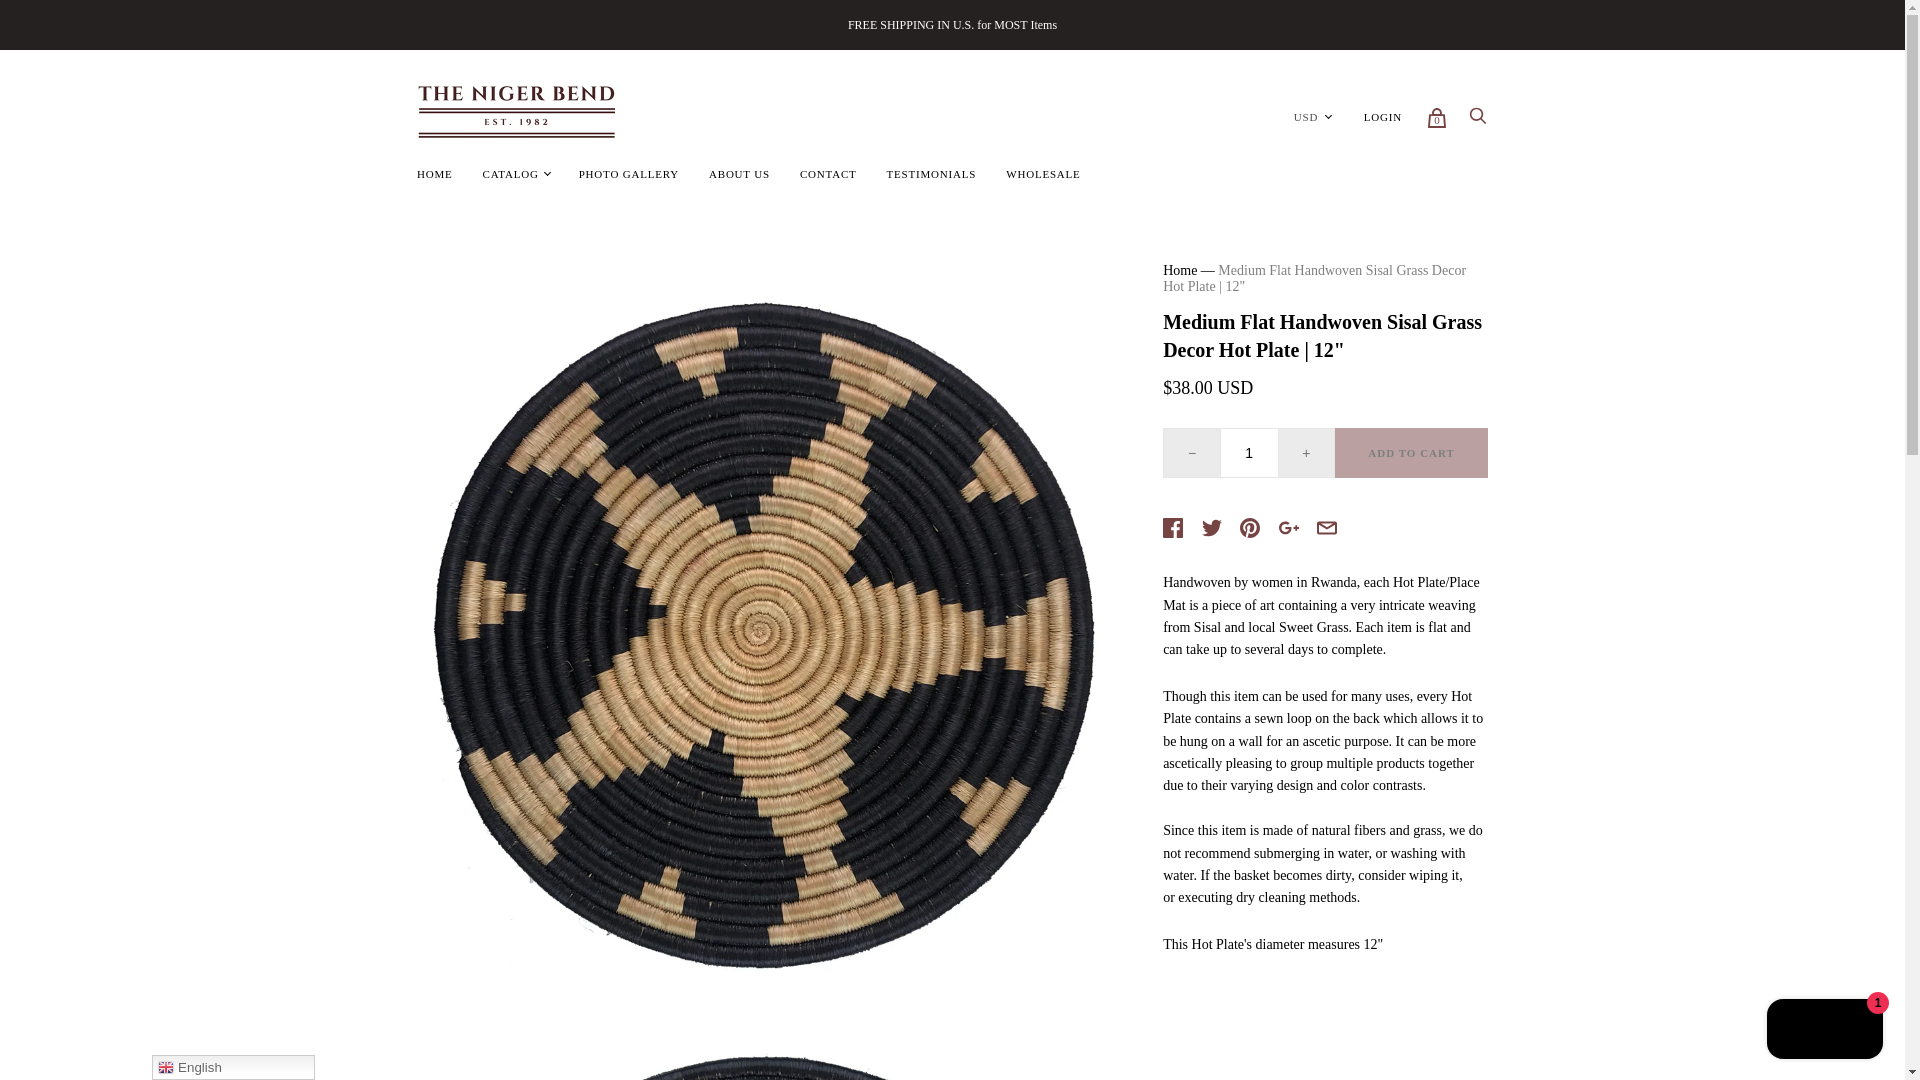  Describe the element at coordinates (1250, 452) in the screenshot. I see `1` at that location.